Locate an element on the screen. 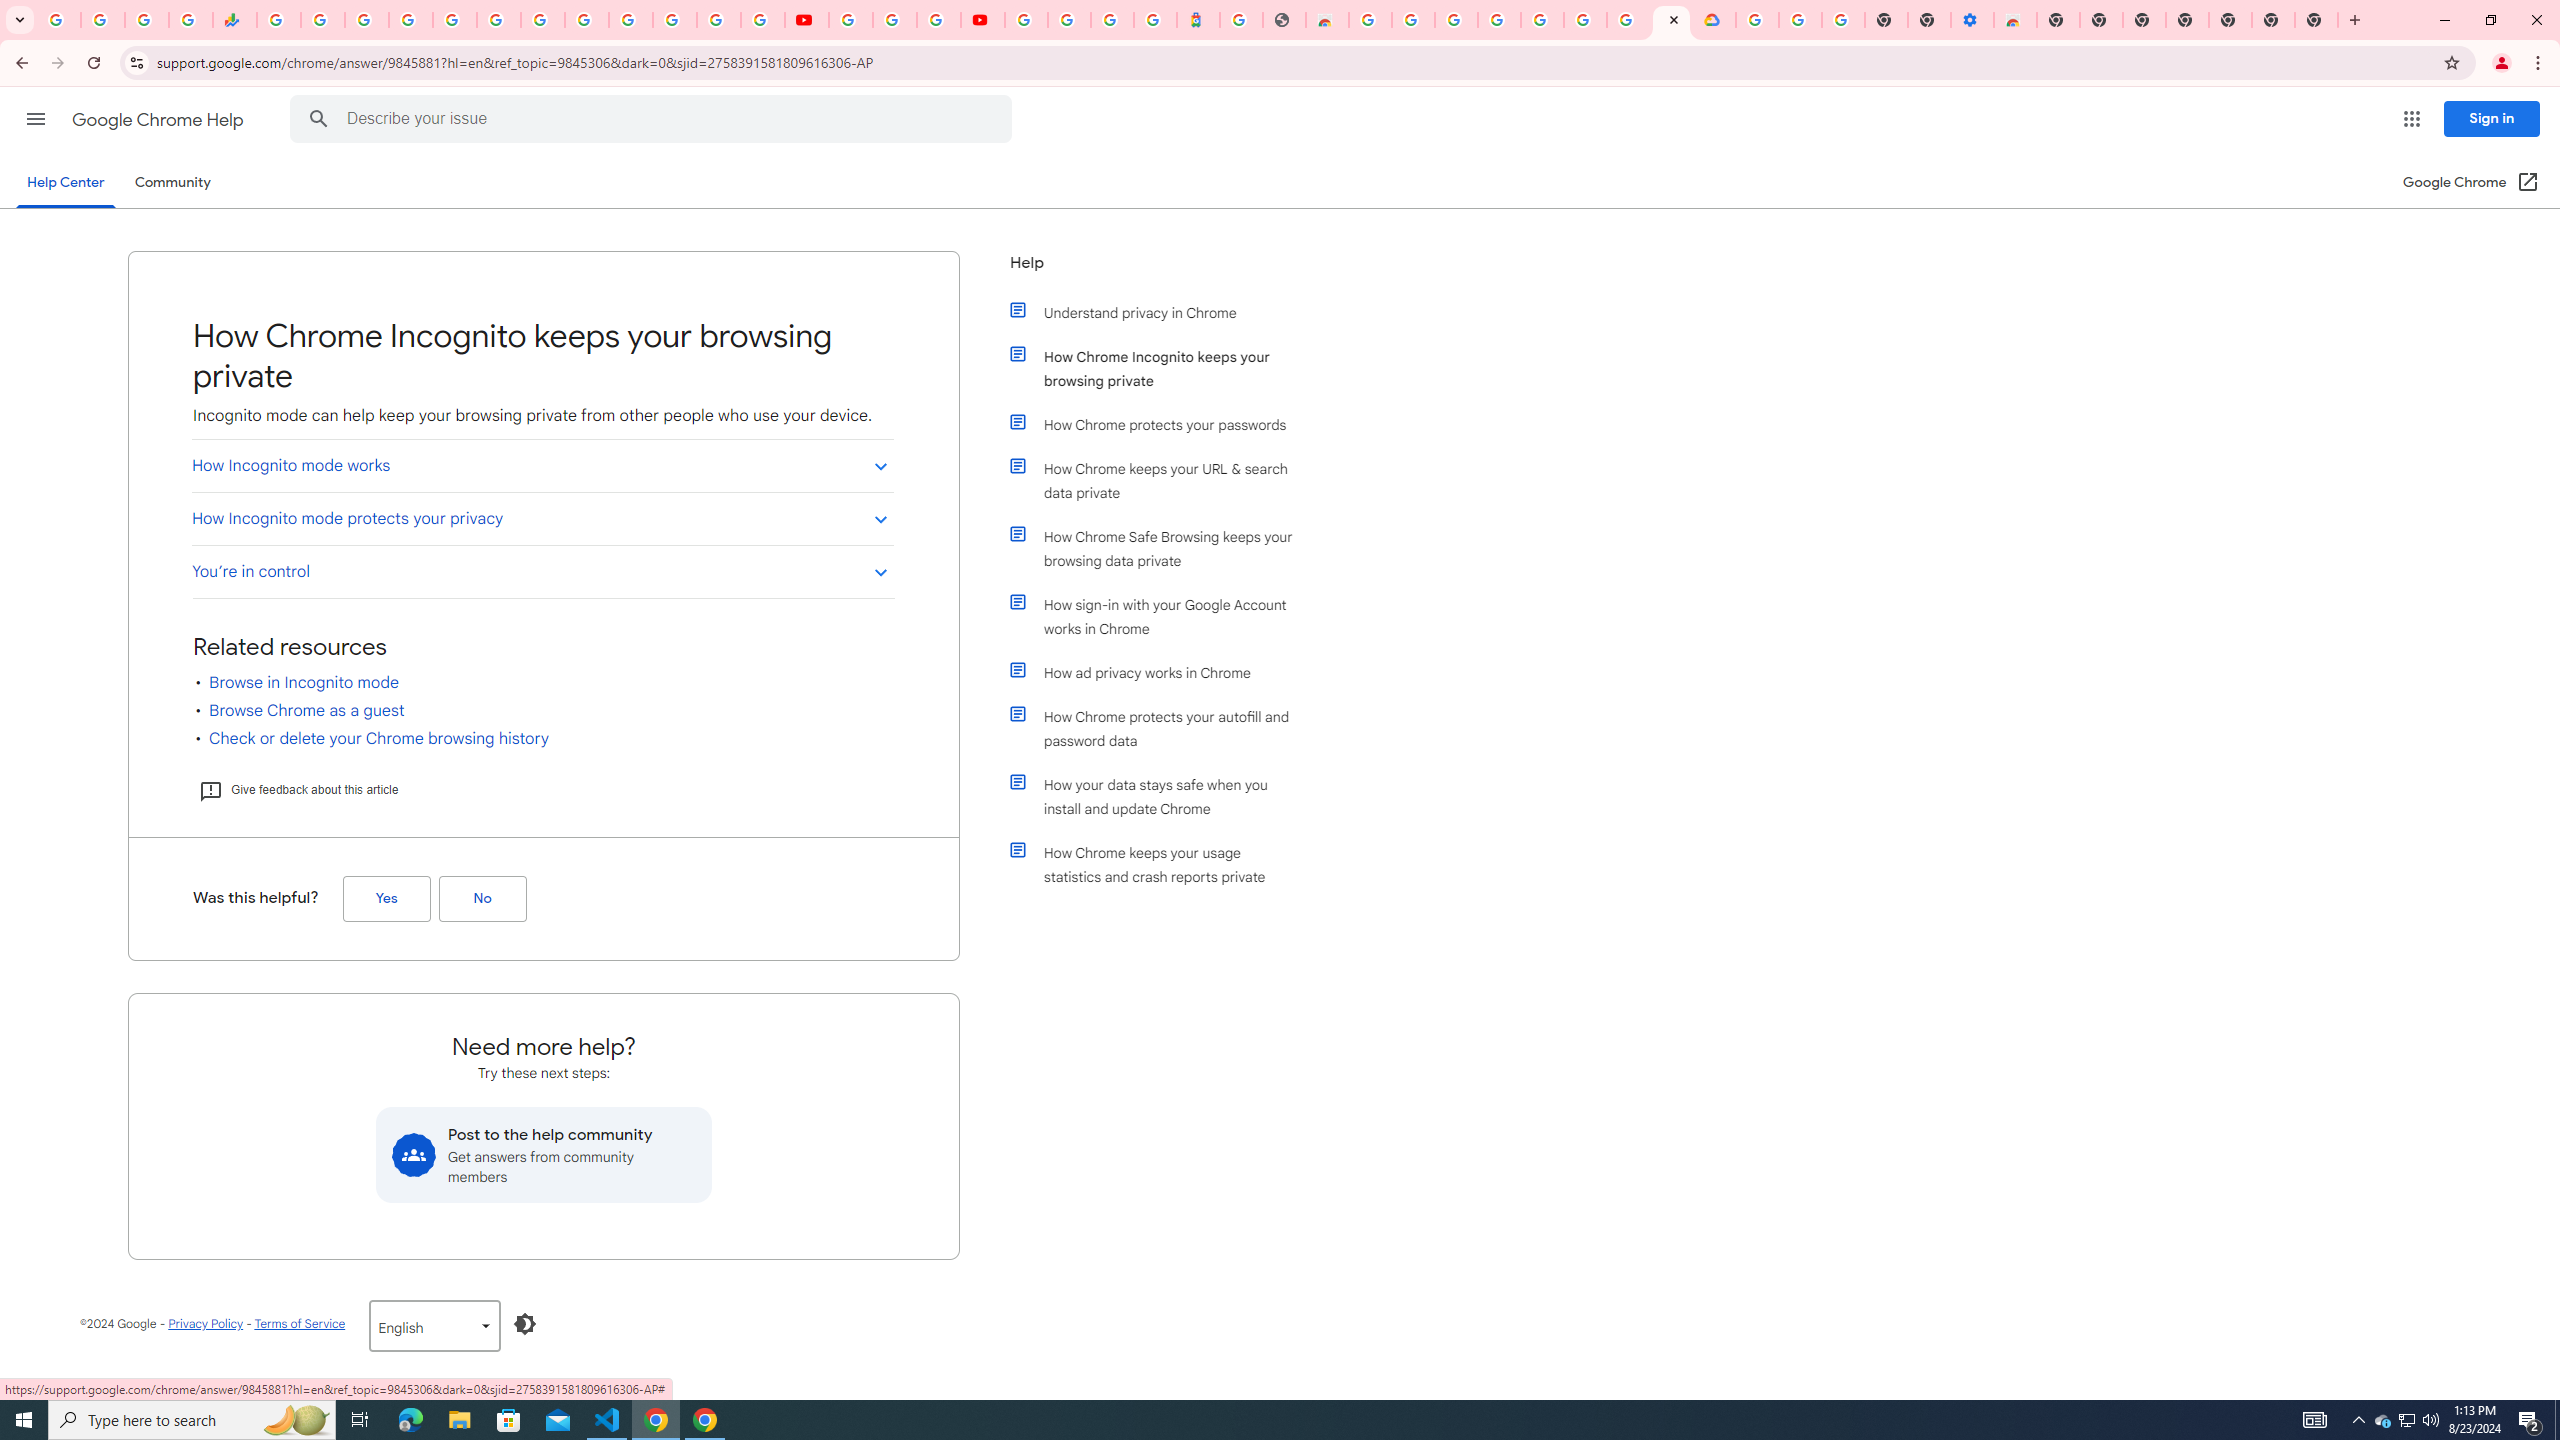  Google Workspace Admin Community is located at coordinates (58, 20).